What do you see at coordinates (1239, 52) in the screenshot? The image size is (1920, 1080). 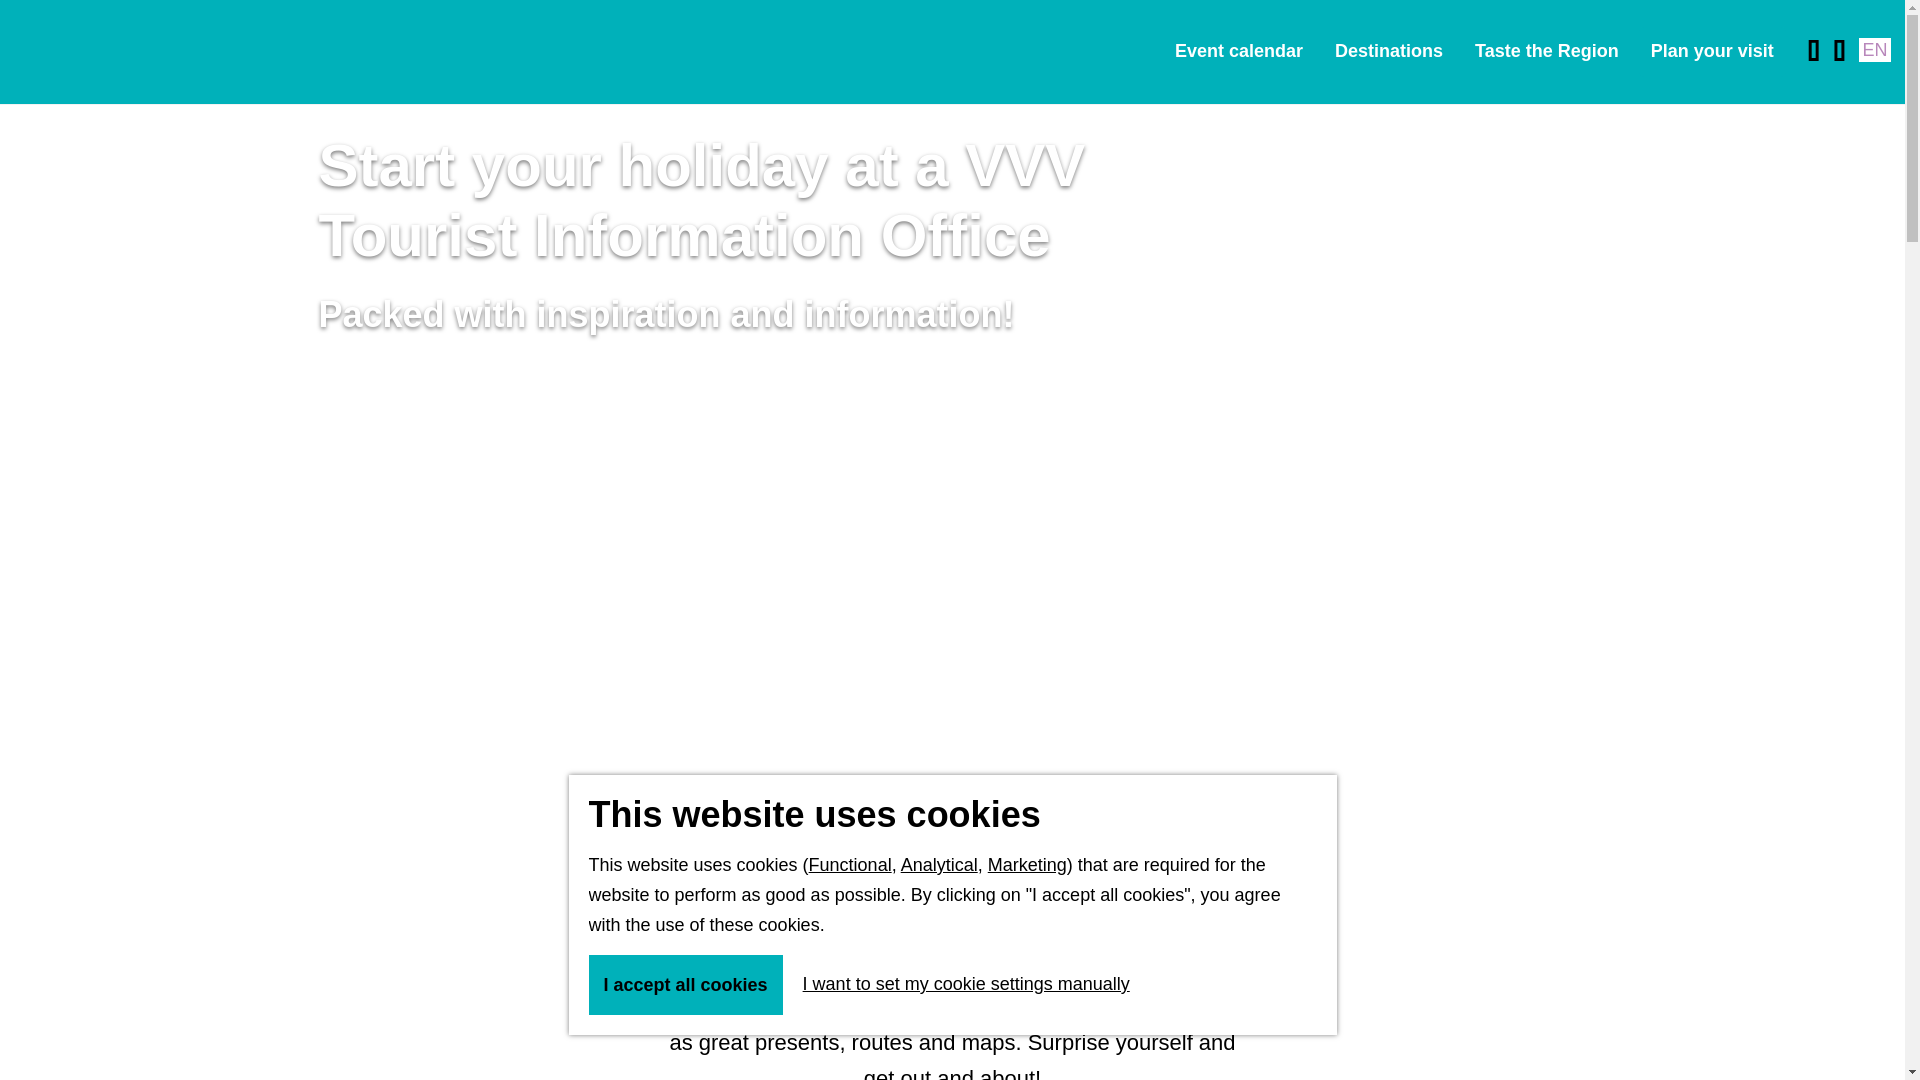 I see `Event calendar` at bounding box center [1239, 52].